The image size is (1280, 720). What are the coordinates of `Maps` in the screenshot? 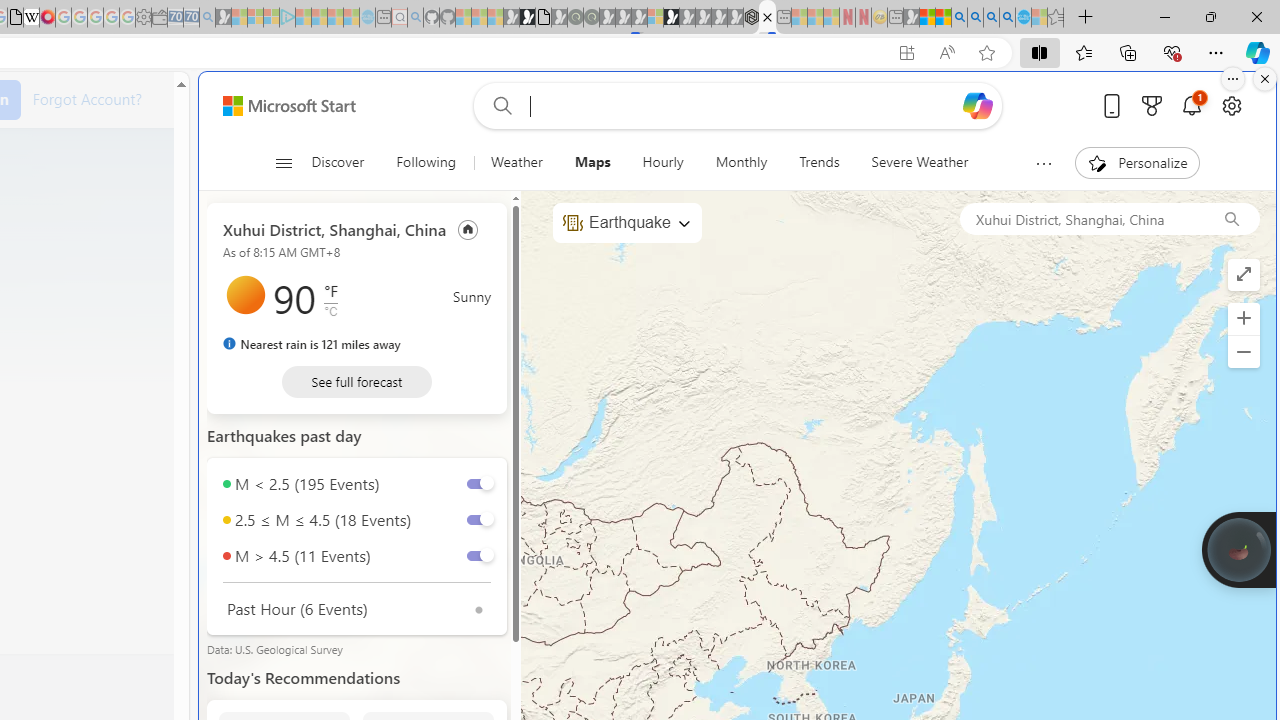 It's located at (592, 162).